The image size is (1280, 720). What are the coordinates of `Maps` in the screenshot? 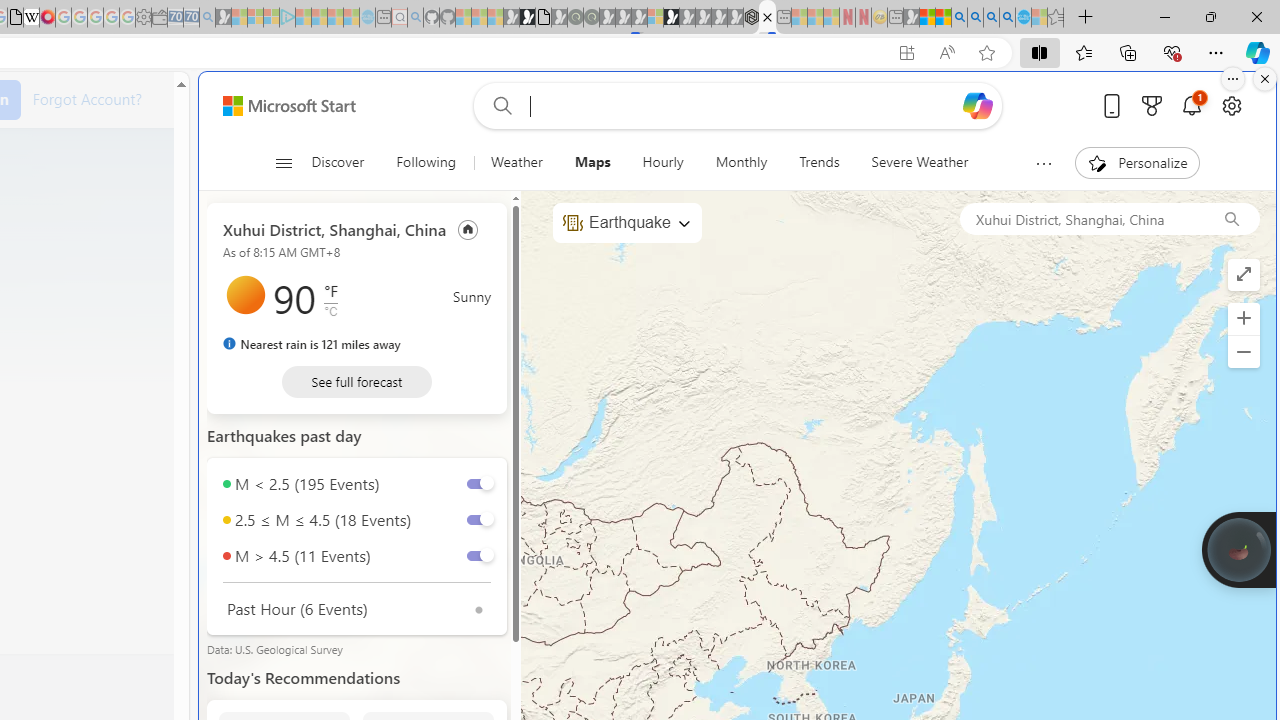 It's located at (592, 162).